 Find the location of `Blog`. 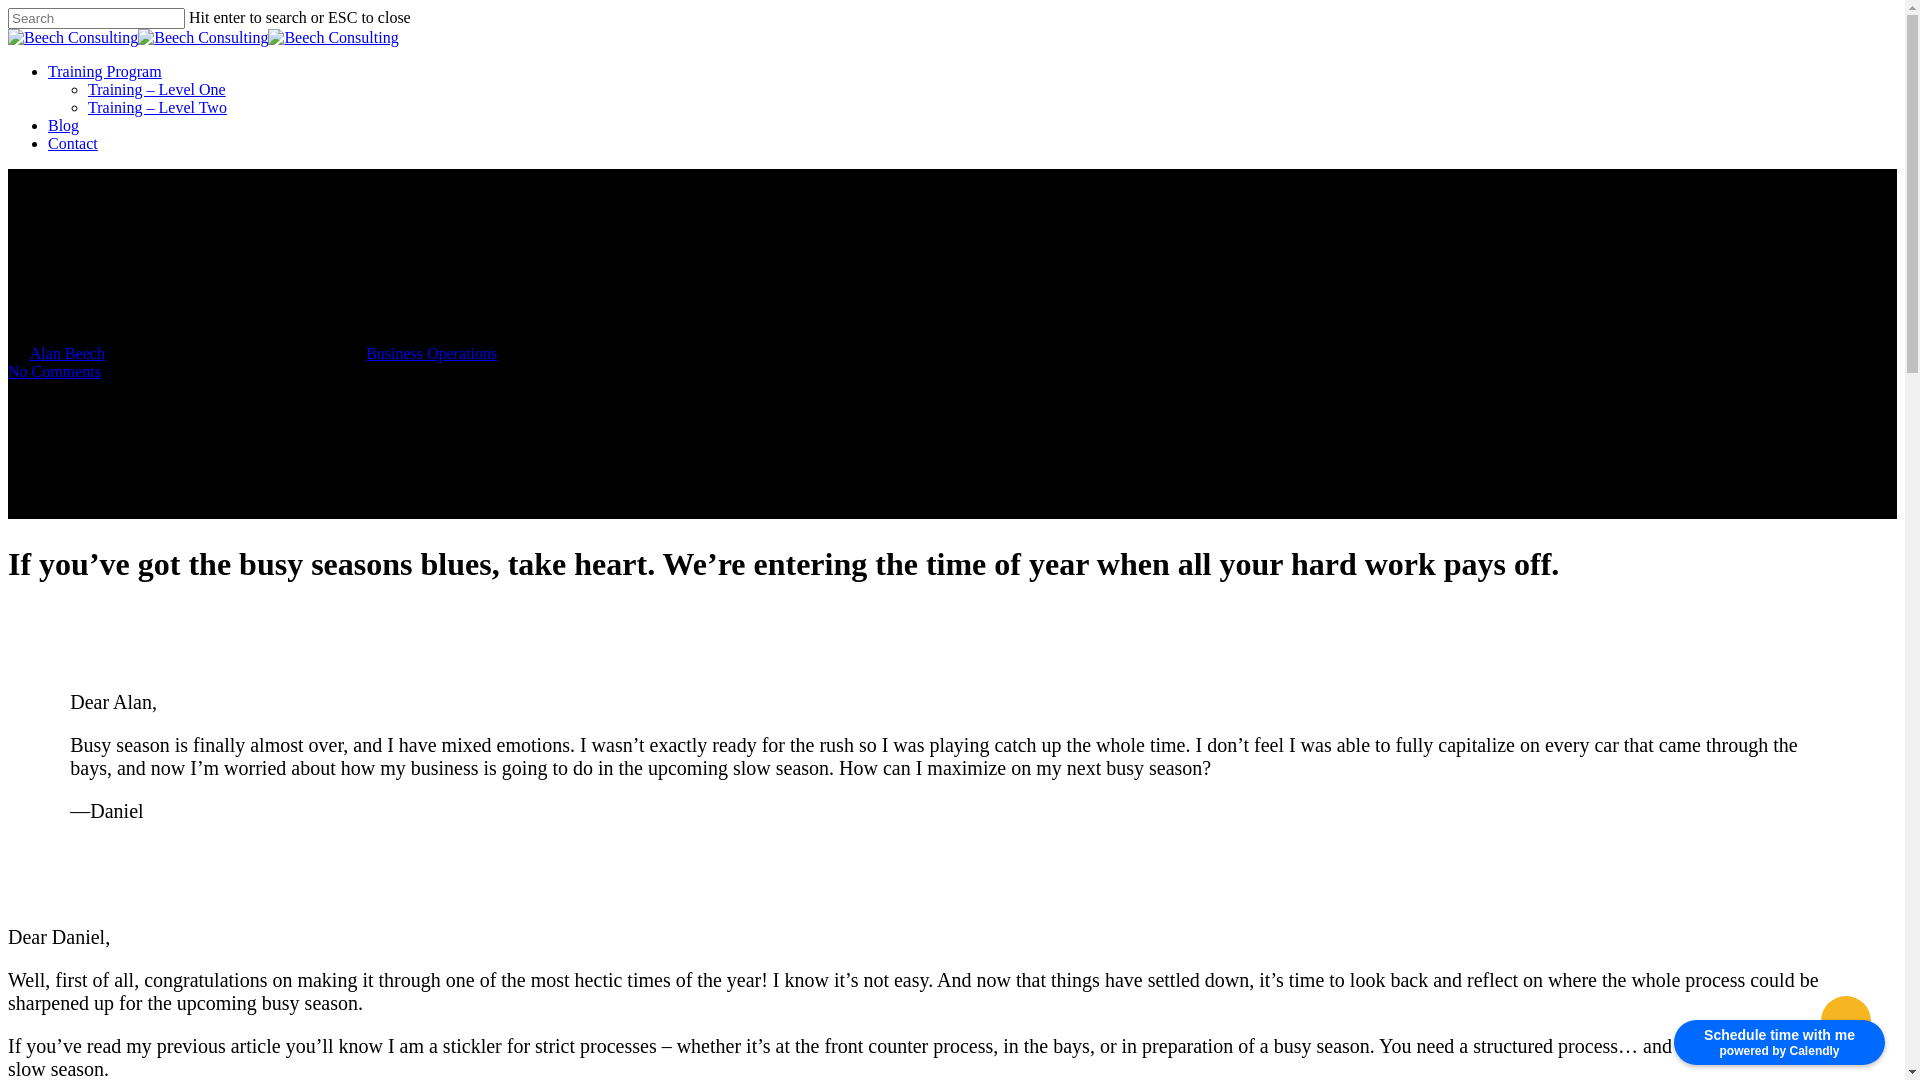

Blog is located at coordinates (64, 126).